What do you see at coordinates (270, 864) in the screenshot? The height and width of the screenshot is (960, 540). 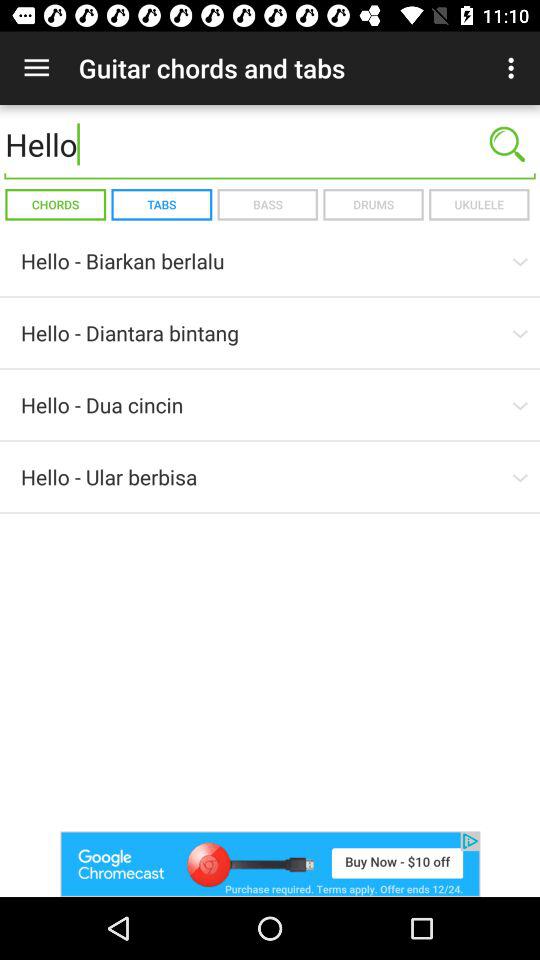 I see `advertisement link` at bounding box center [270, 864].